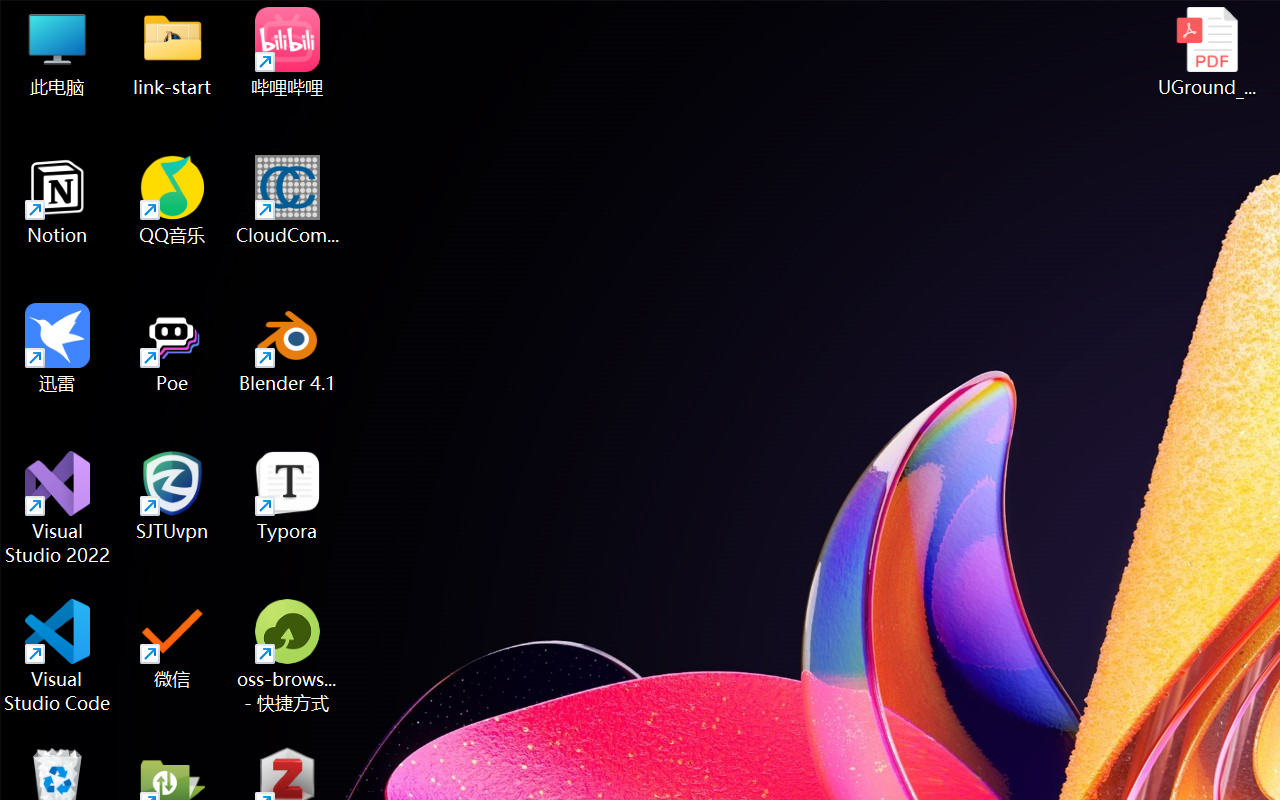 This screenshot has width=1280, height=800. I want to click on Pen: Red, 0.5 mm, so click(354, 174).